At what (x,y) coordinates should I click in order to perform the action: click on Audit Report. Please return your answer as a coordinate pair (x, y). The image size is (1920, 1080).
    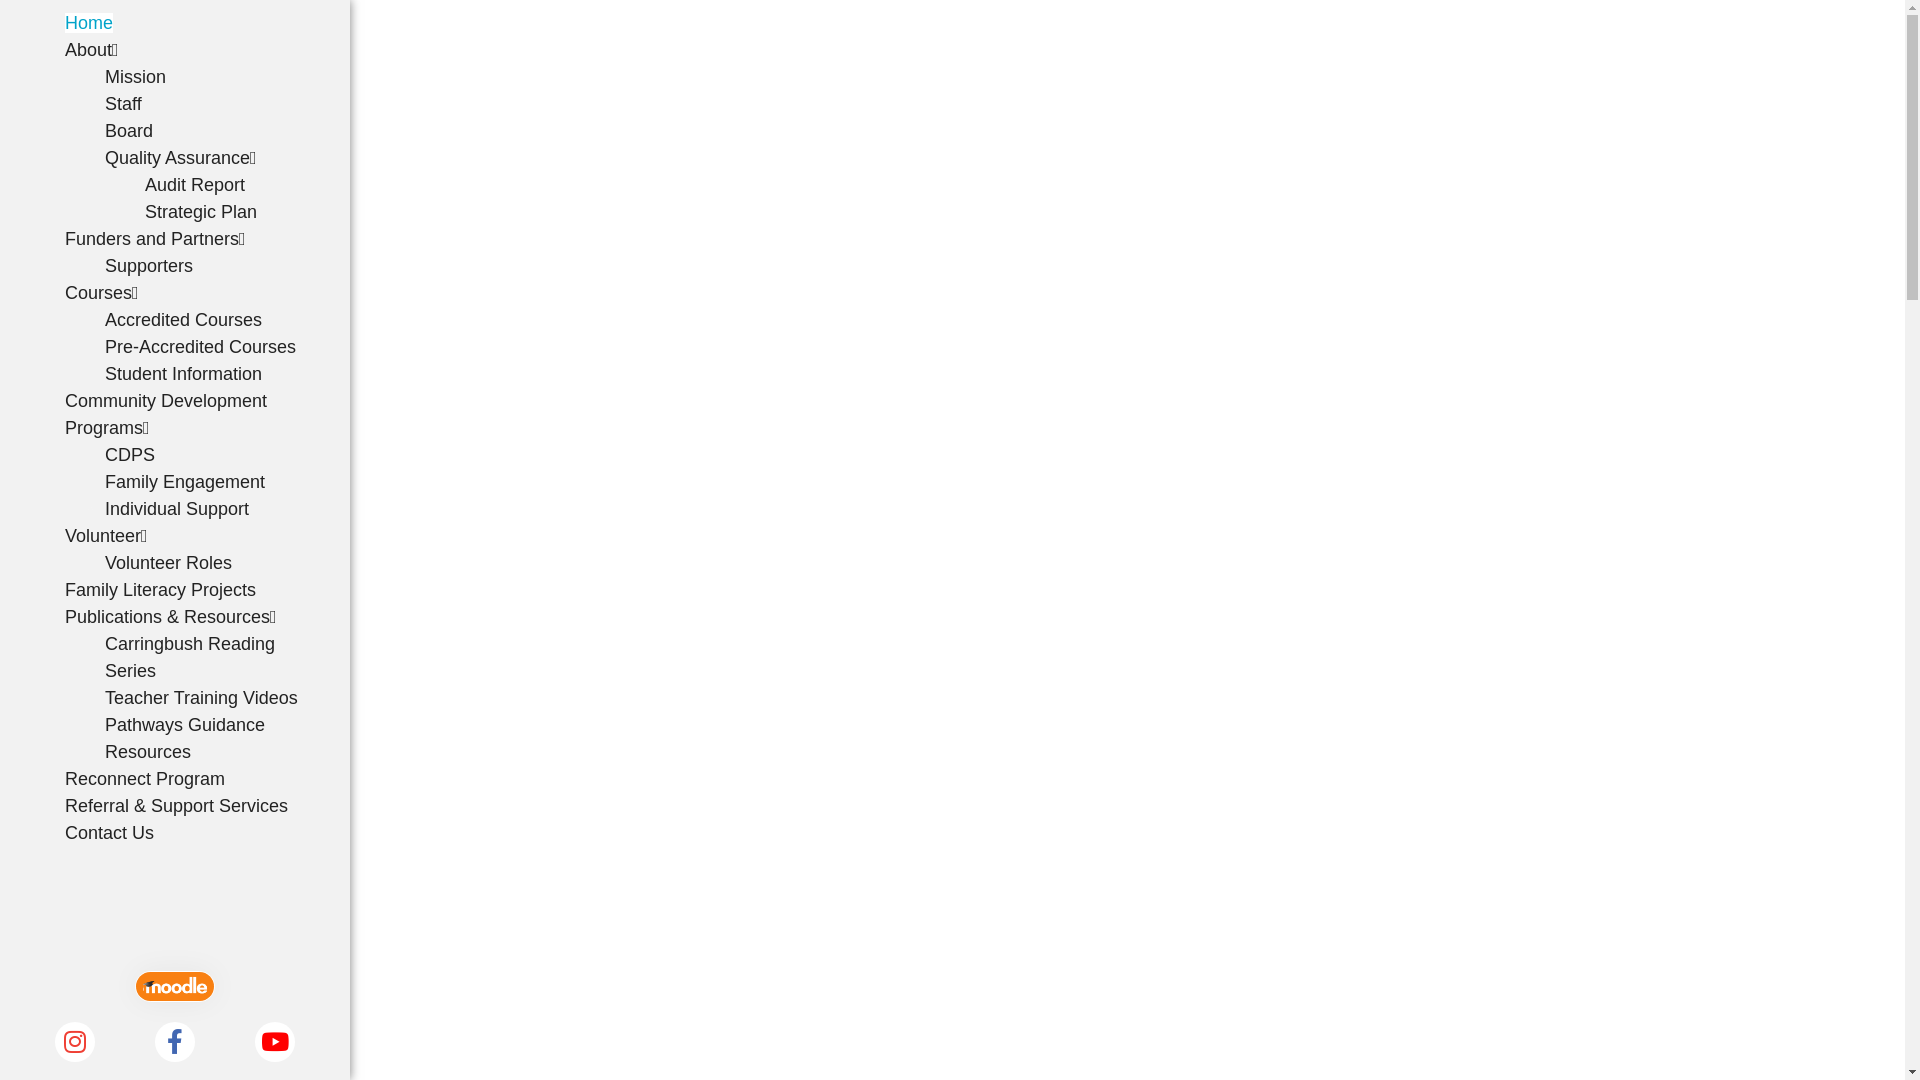
    Looking at the image, I should click on (194, 185).